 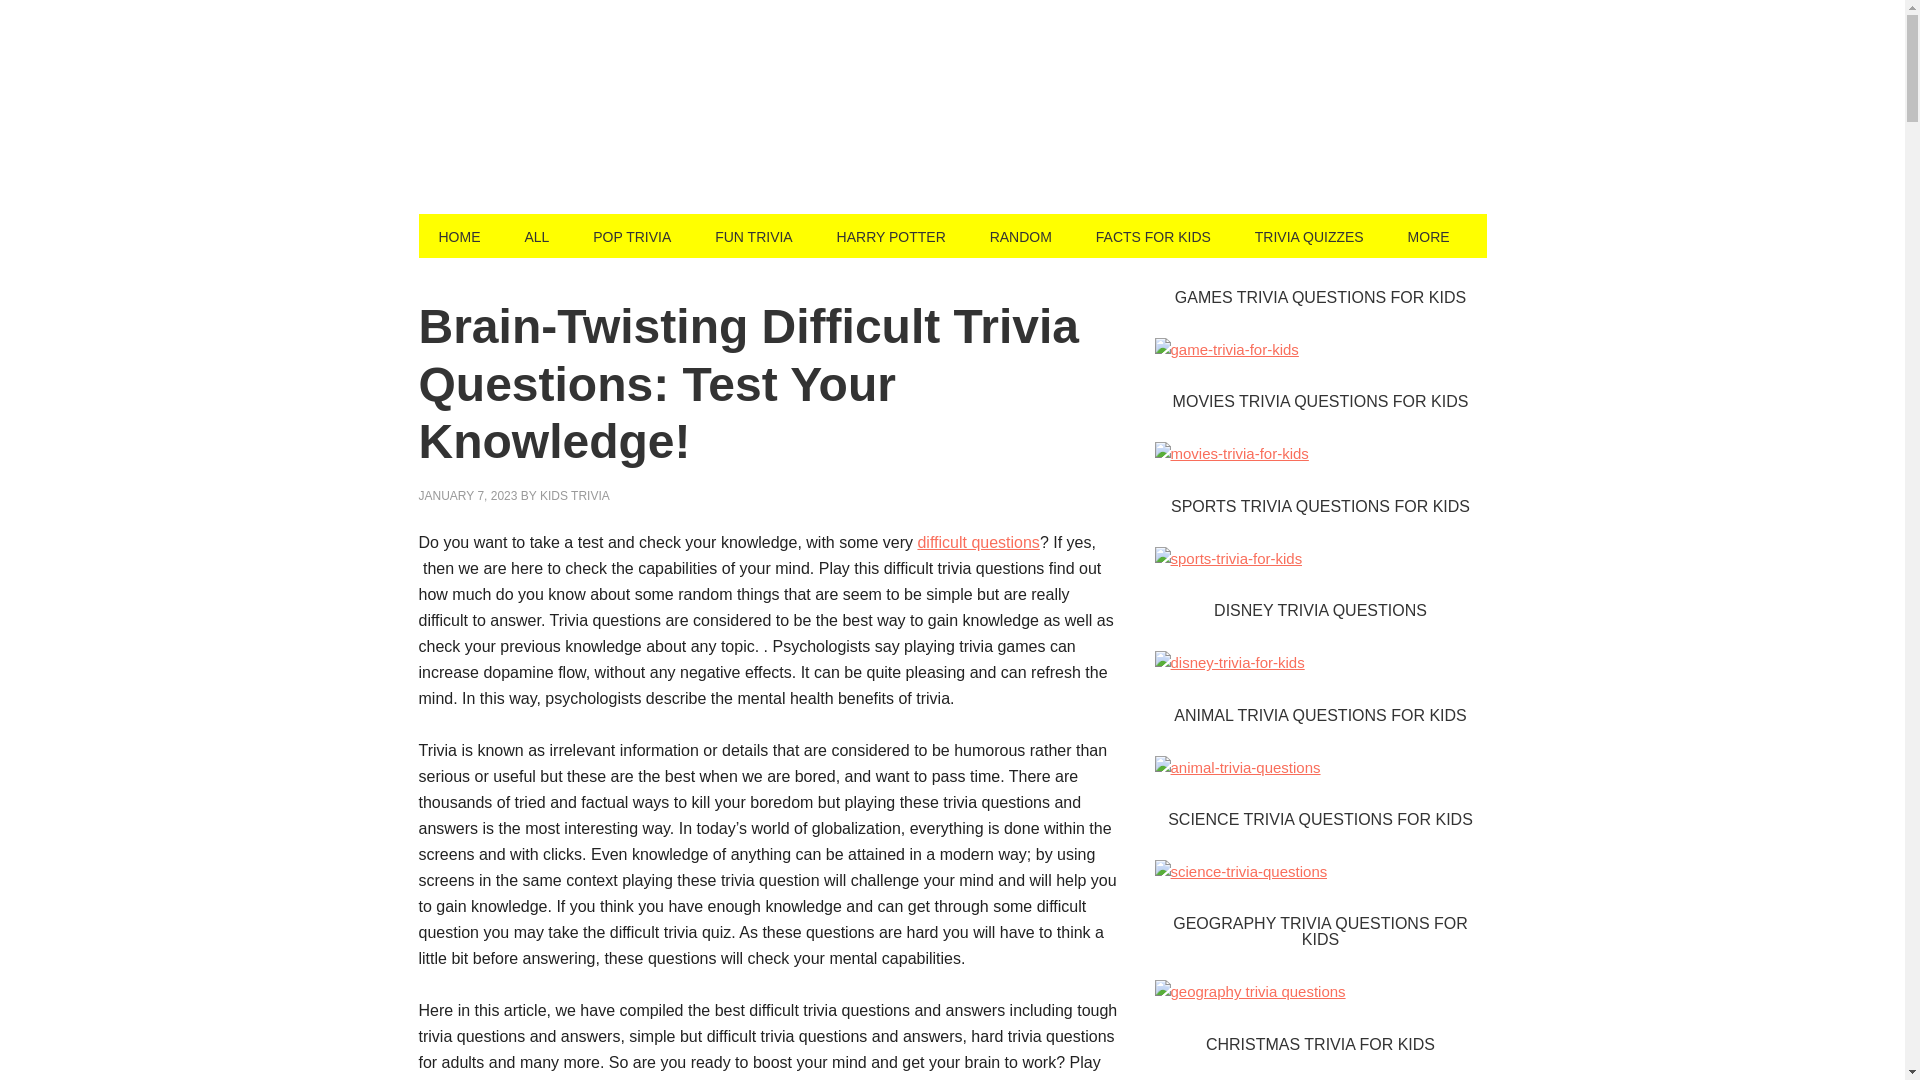 I want to click on FUN TRIVIA, so click(x=754, y=236).